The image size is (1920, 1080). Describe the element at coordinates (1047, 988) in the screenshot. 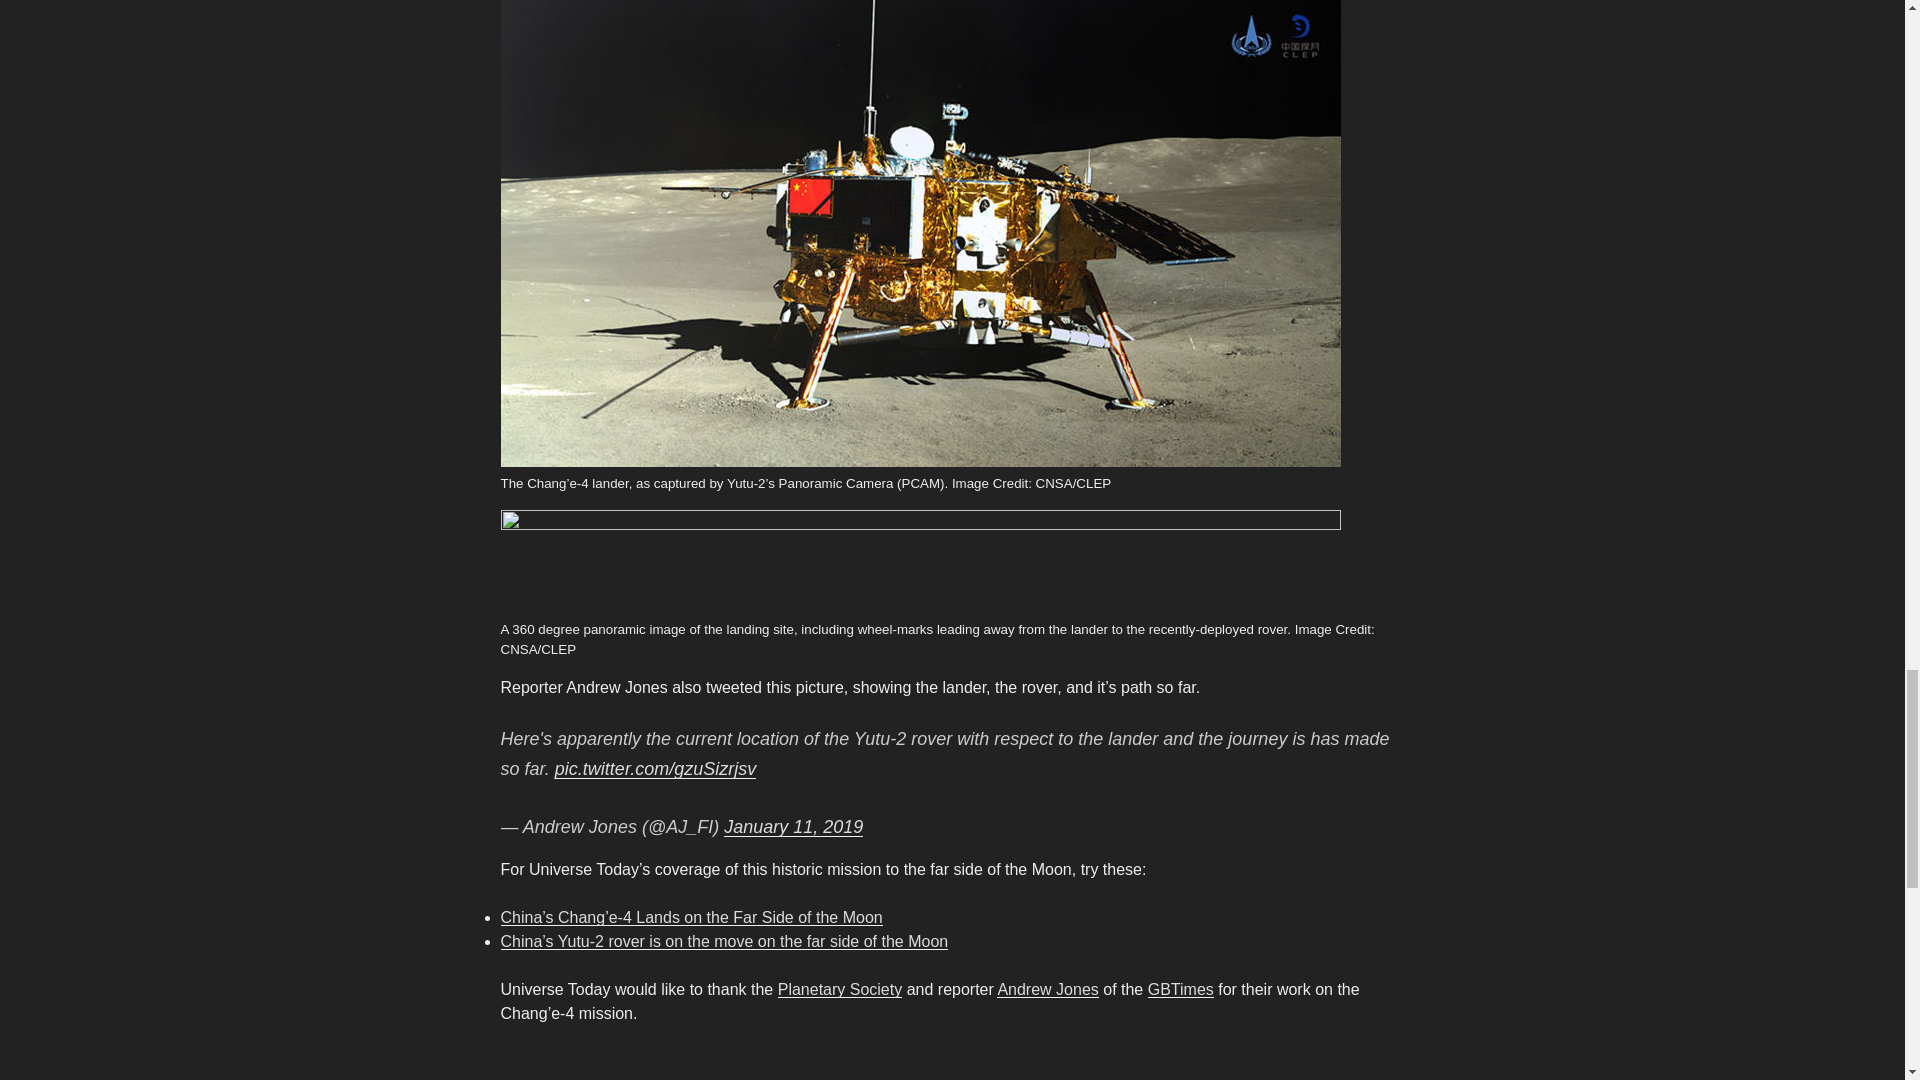

I see `Andrew Jones` at that location.